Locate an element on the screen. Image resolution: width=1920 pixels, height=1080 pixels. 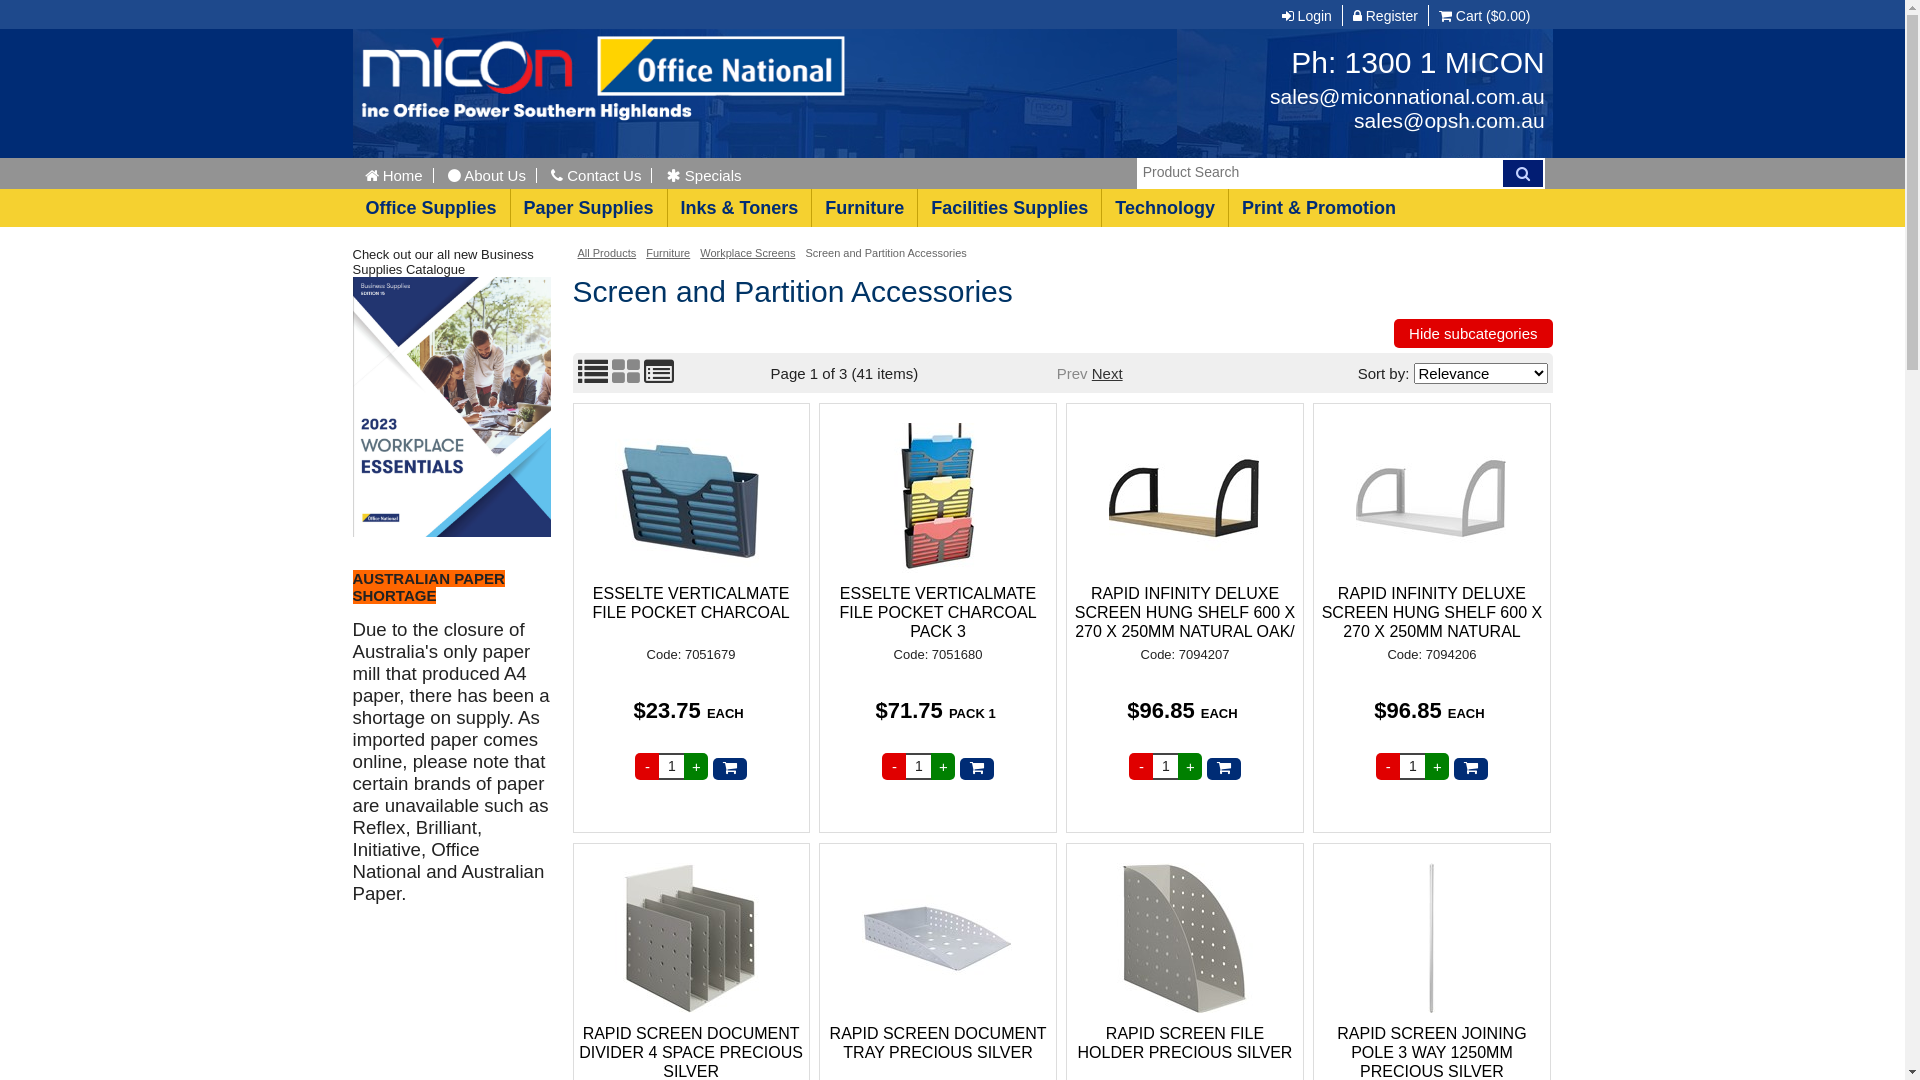
- is located at coordinates (647, 766).